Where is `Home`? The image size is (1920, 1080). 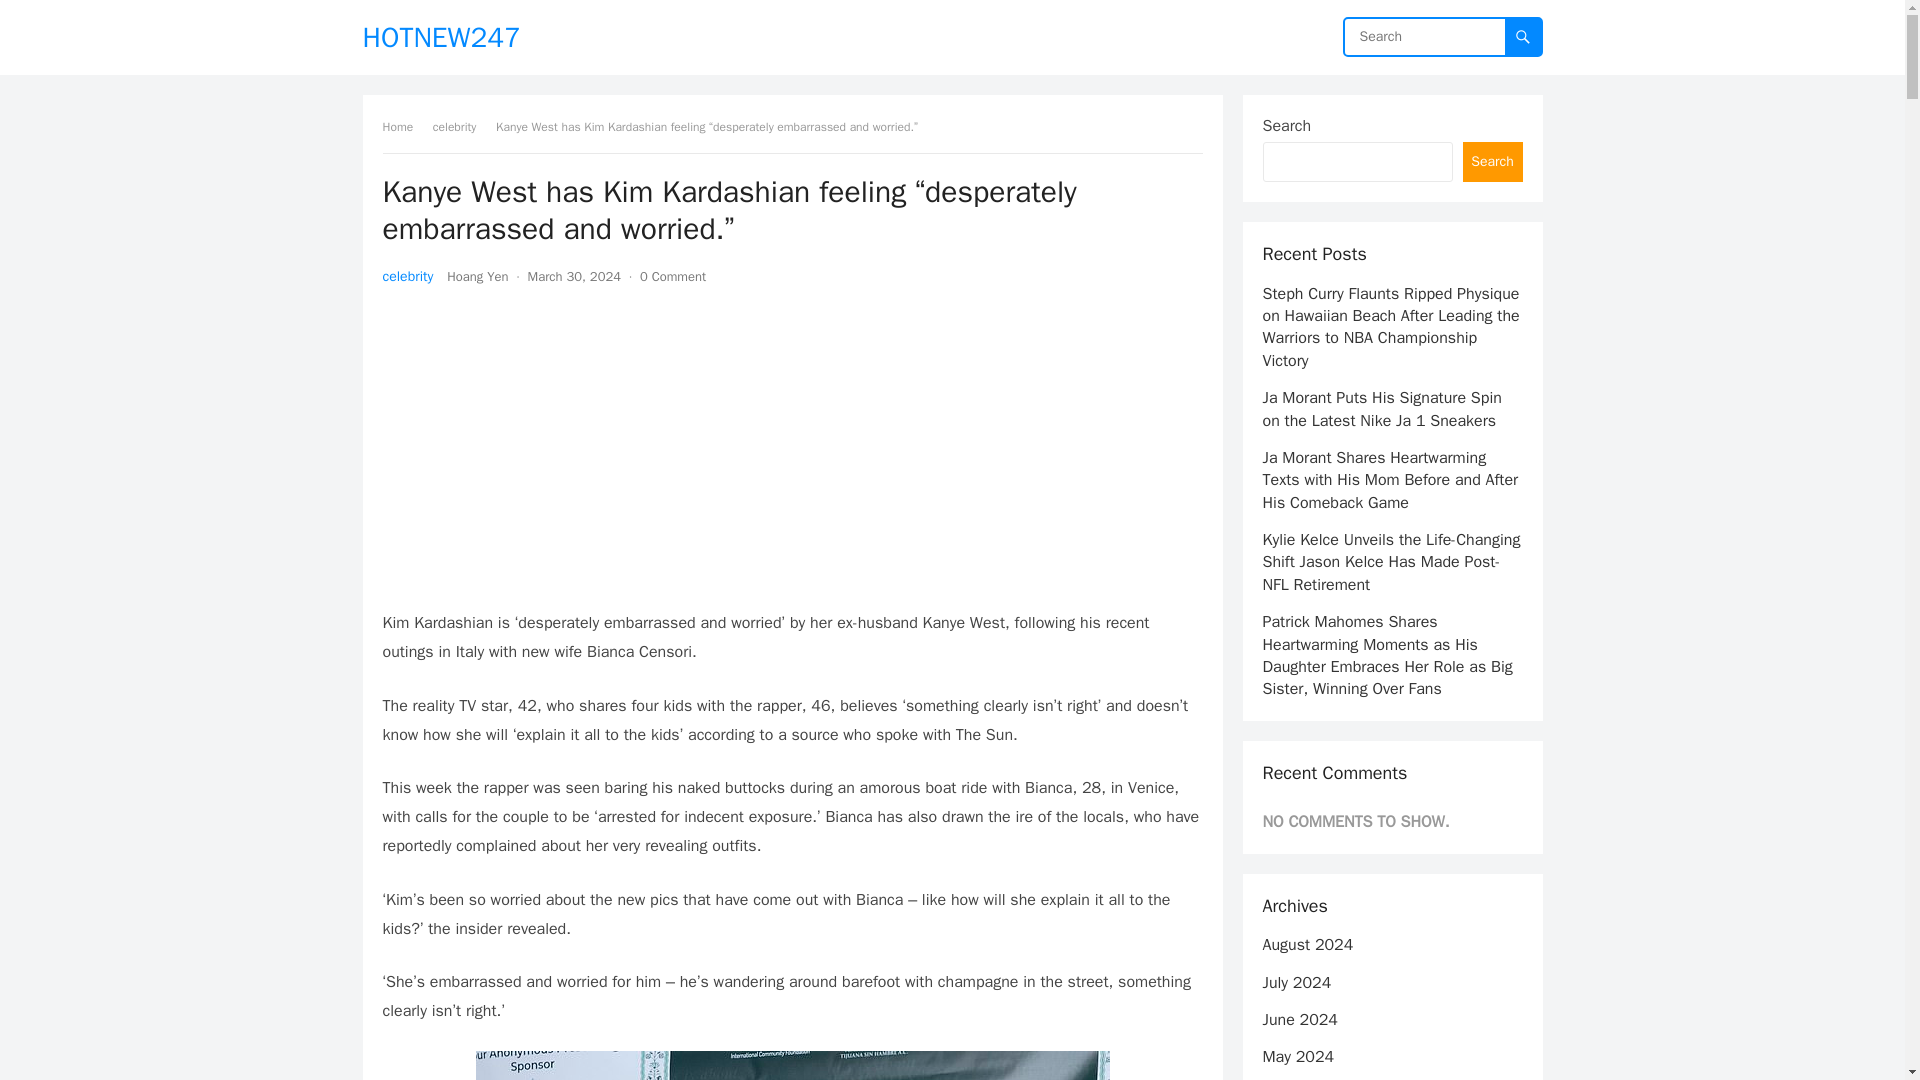
Home is located at coordinates (404, 126).